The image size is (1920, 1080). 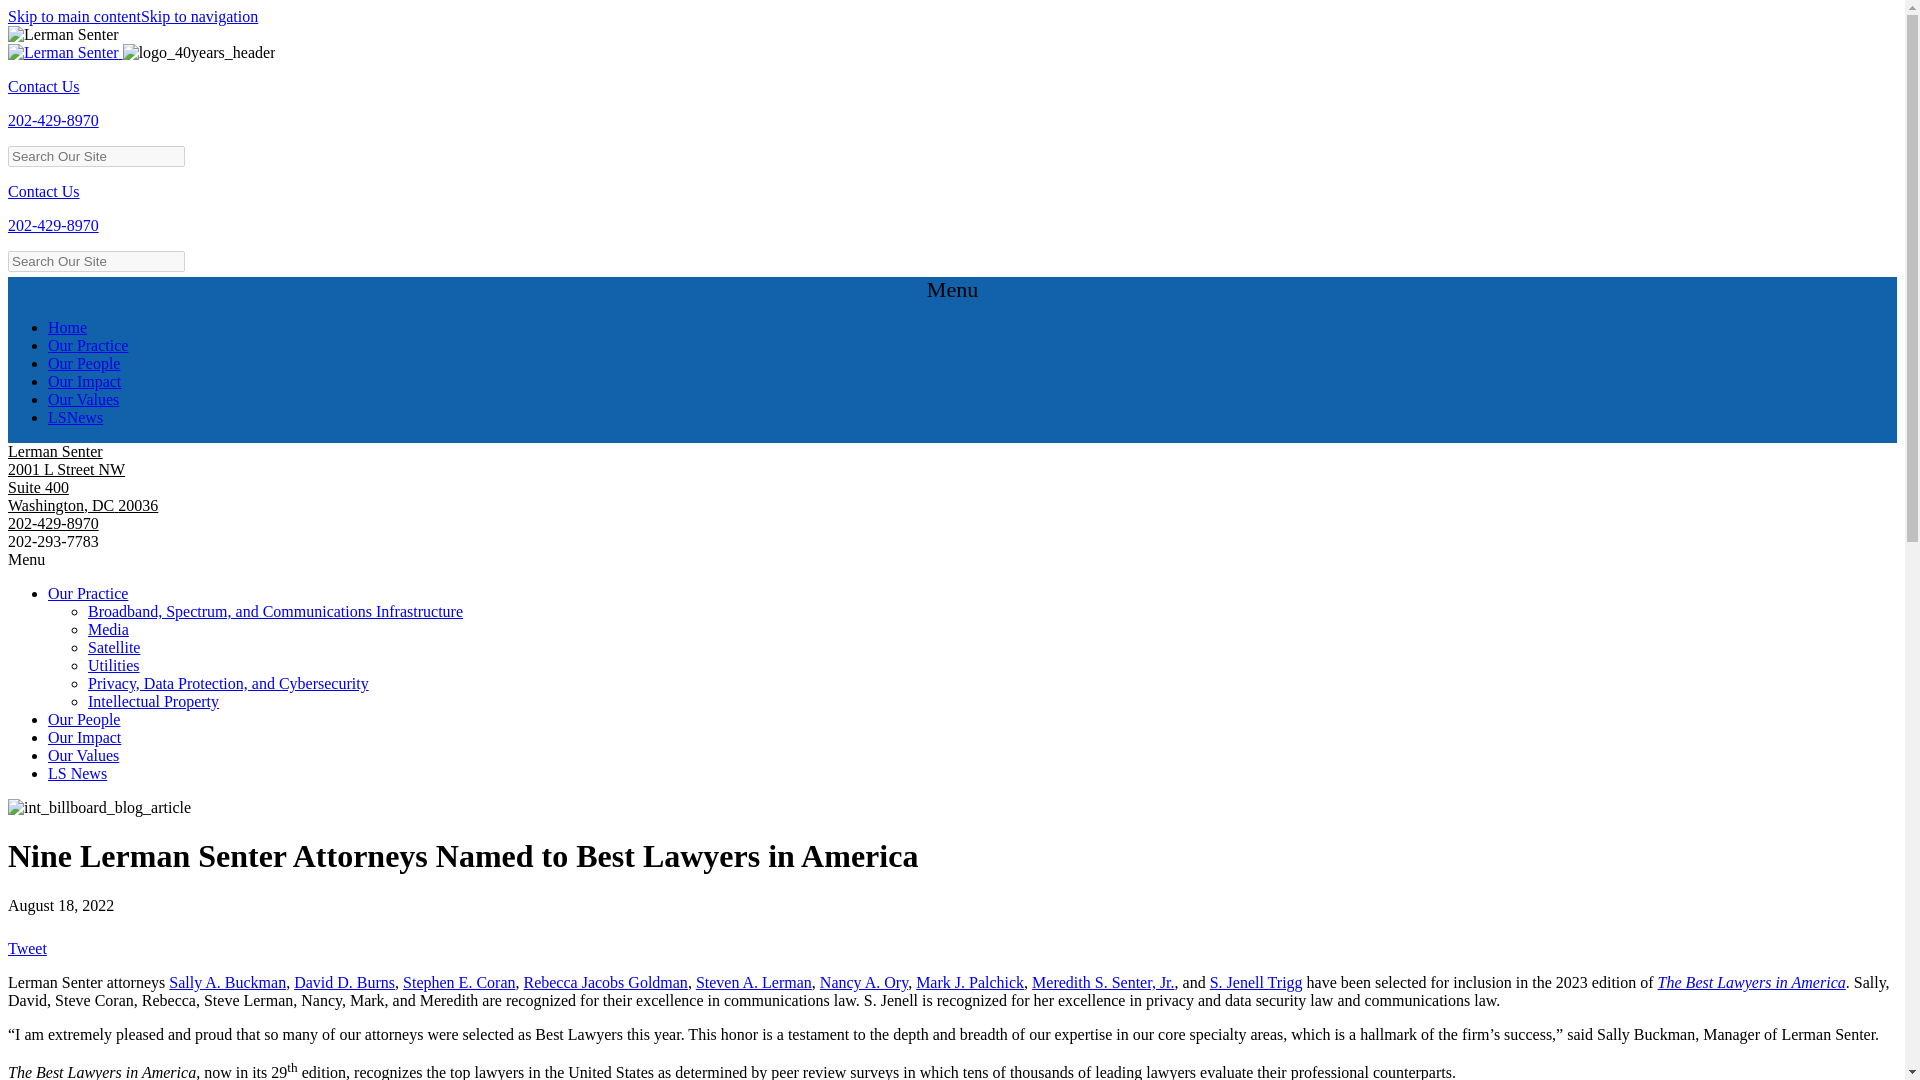 I want to click on Contact Us, so click(x=44, y=86).